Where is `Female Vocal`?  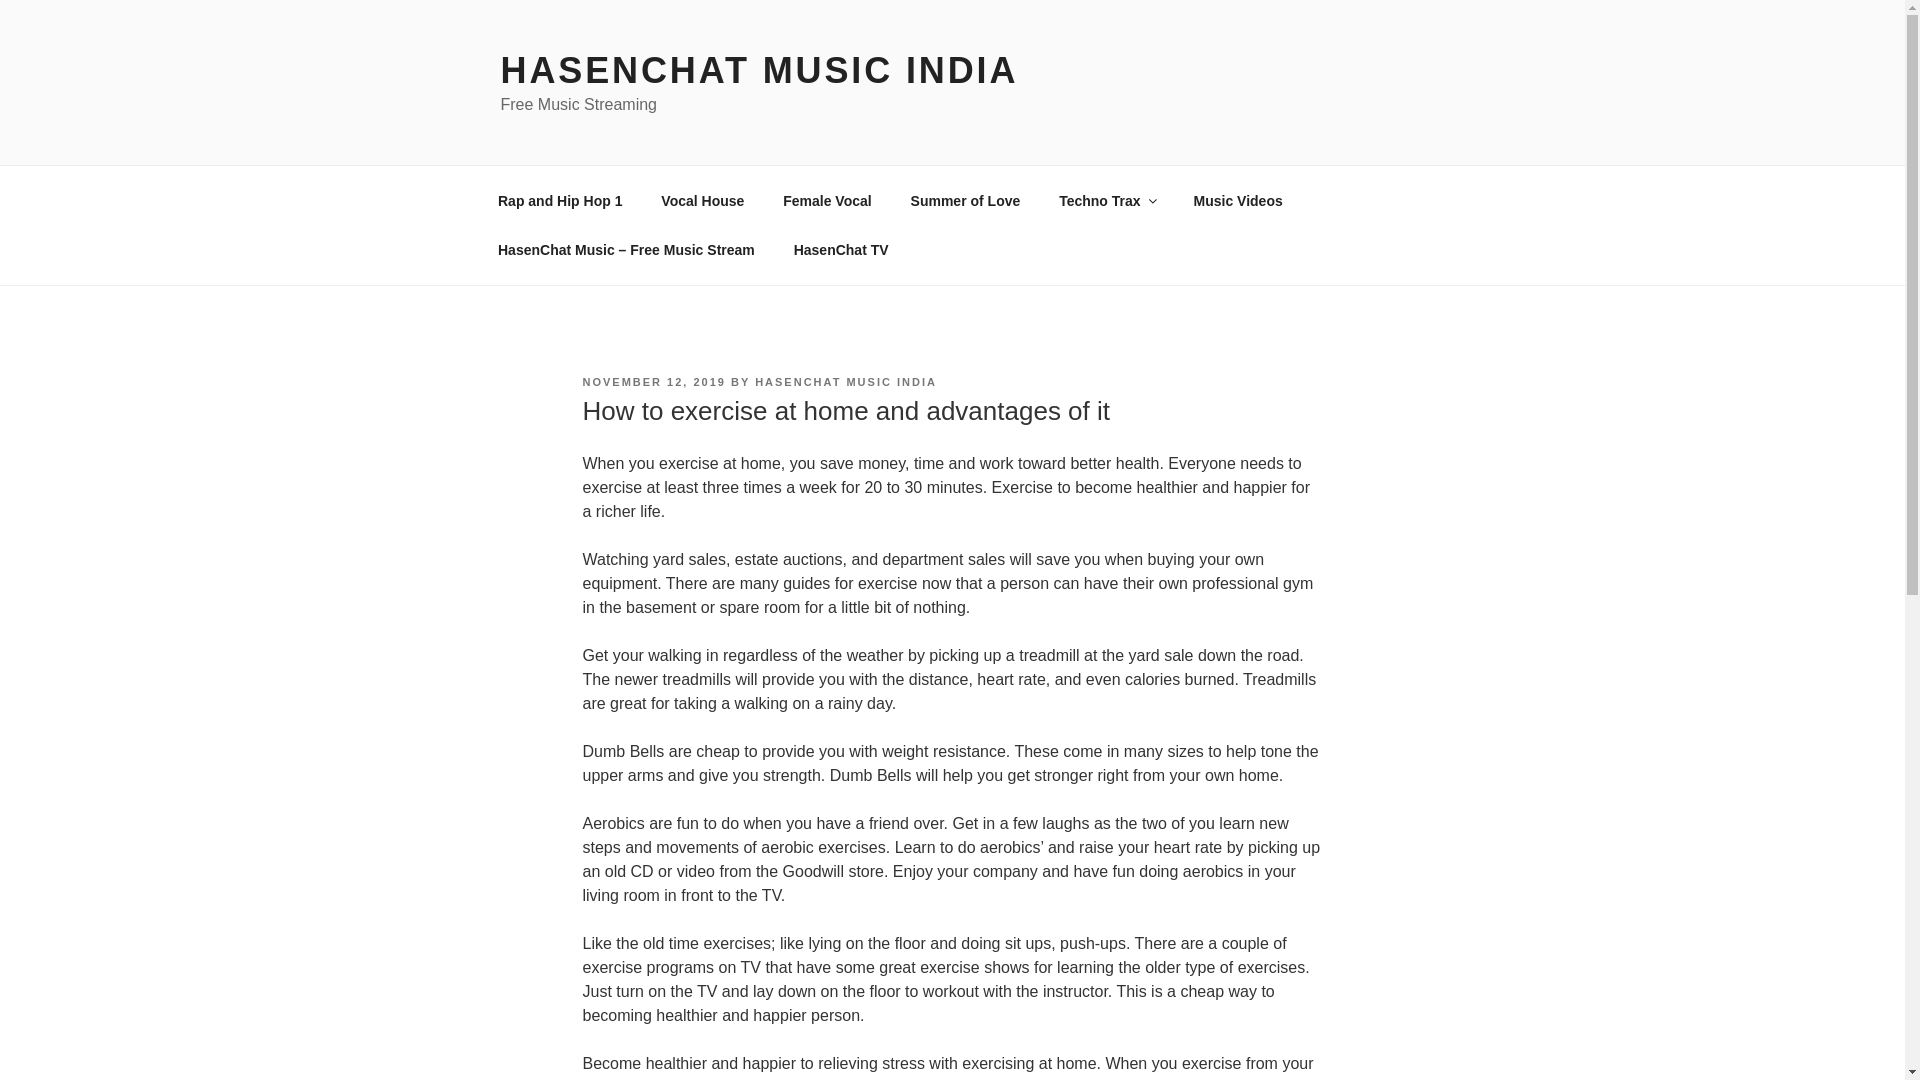 Female Vocal is located at coordinates (827, 200).